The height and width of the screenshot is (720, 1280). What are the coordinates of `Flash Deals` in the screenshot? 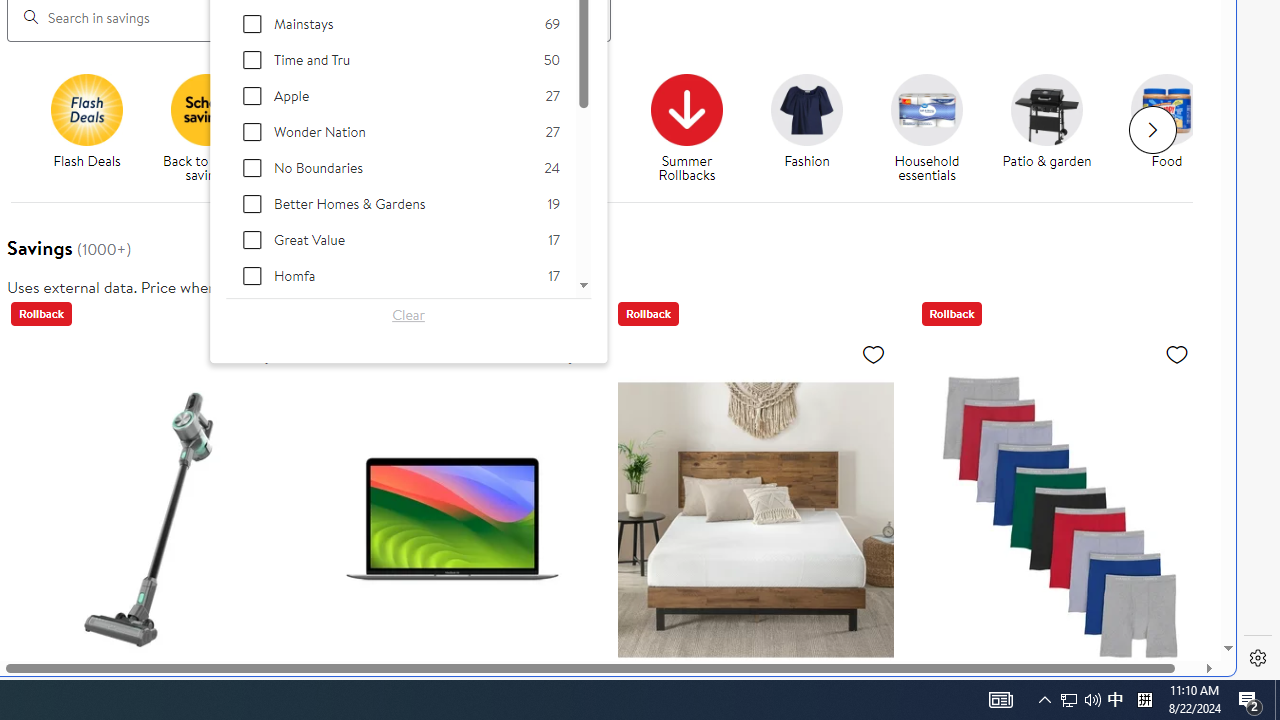 It's located at (94, 128).